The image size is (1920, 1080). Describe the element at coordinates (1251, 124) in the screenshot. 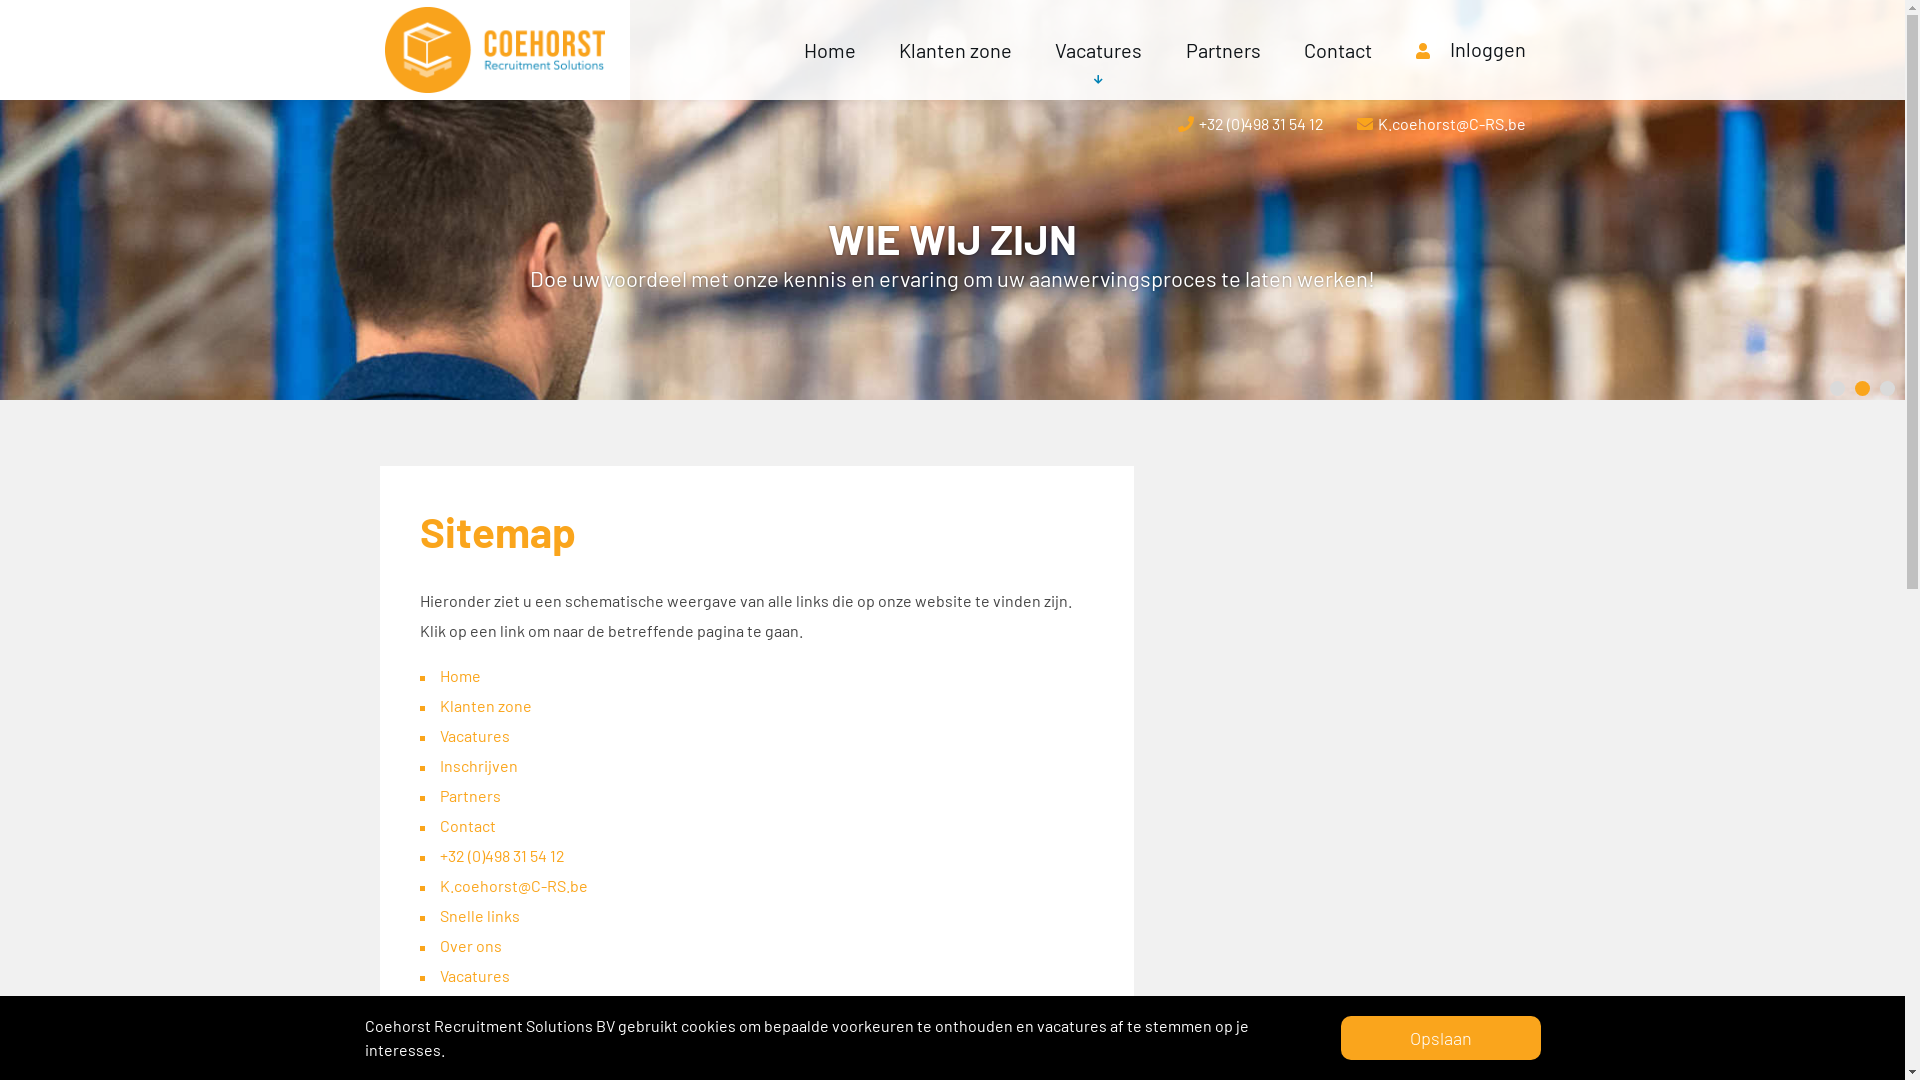

I see `+32 (0)498 31 54 12` at that location.